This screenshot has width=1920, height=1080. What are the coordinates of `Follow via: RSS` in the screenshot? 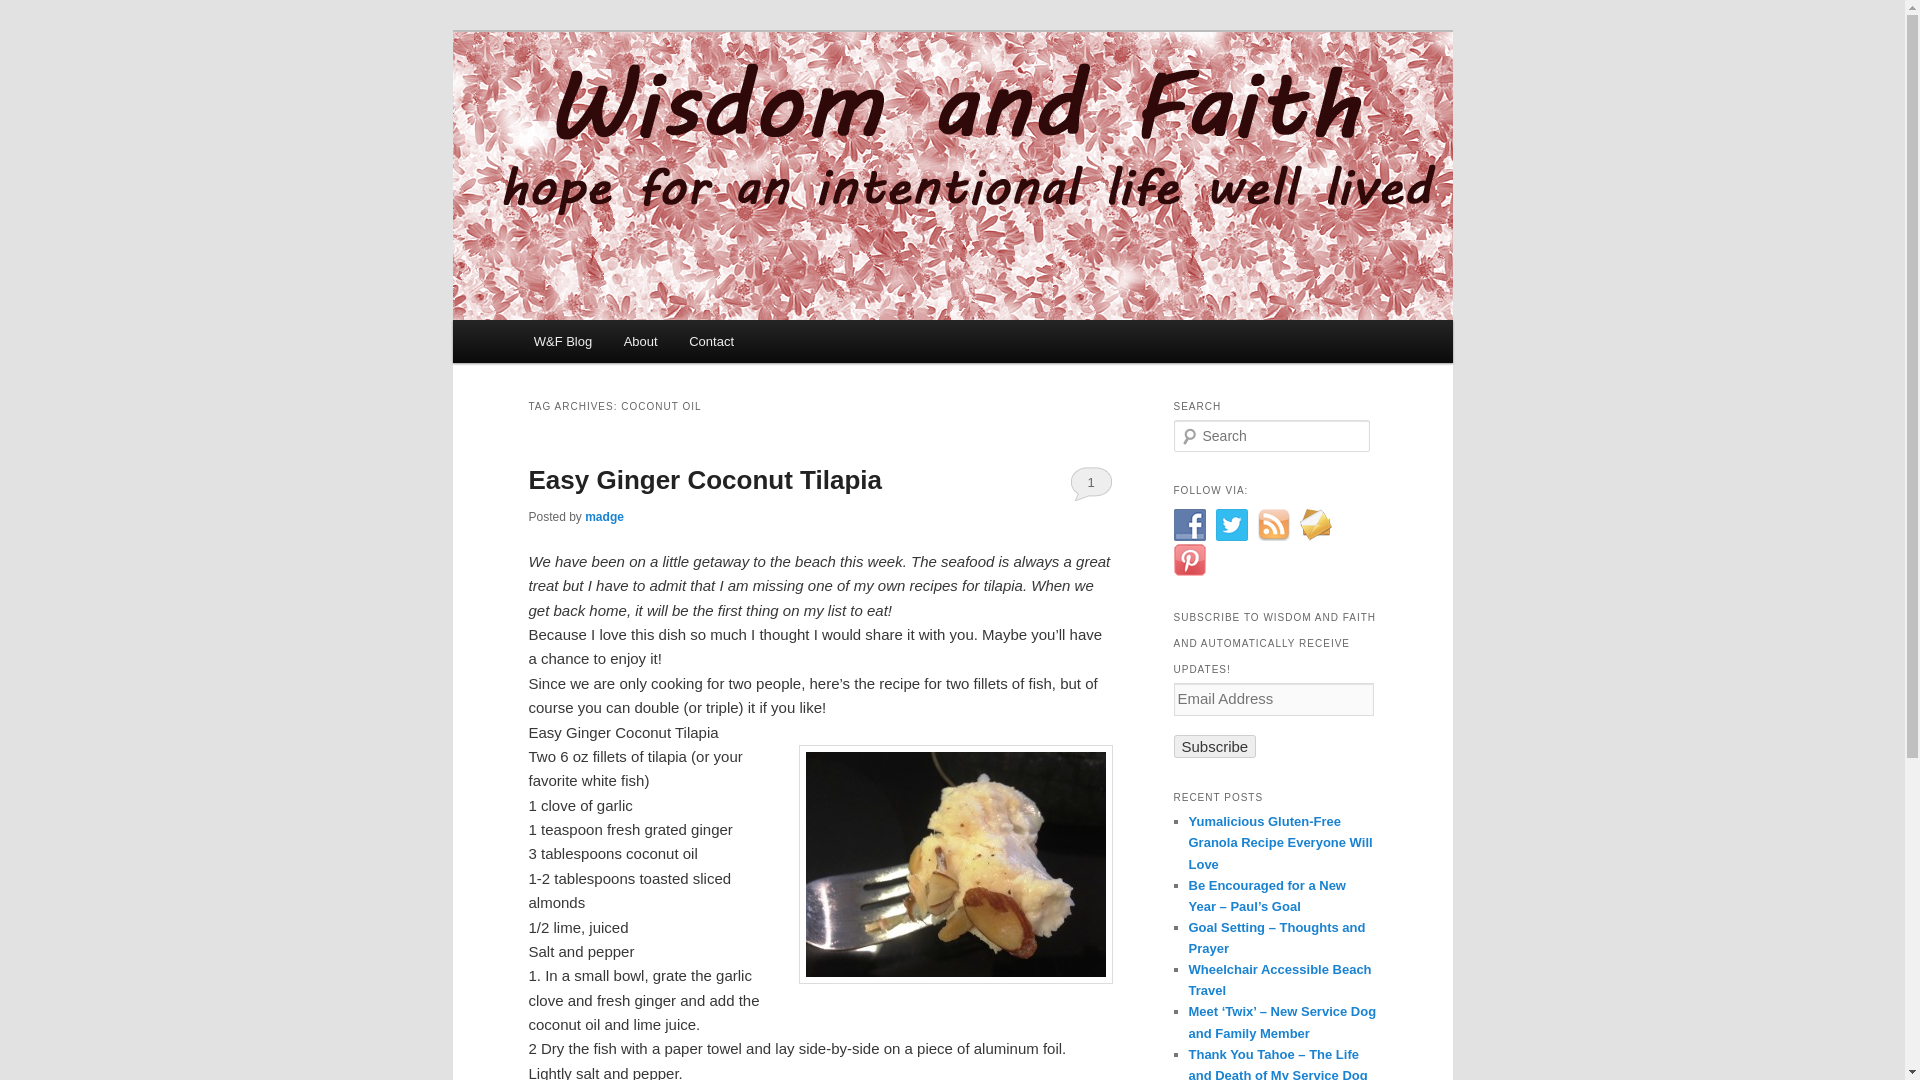 It's located at (1274, 524).